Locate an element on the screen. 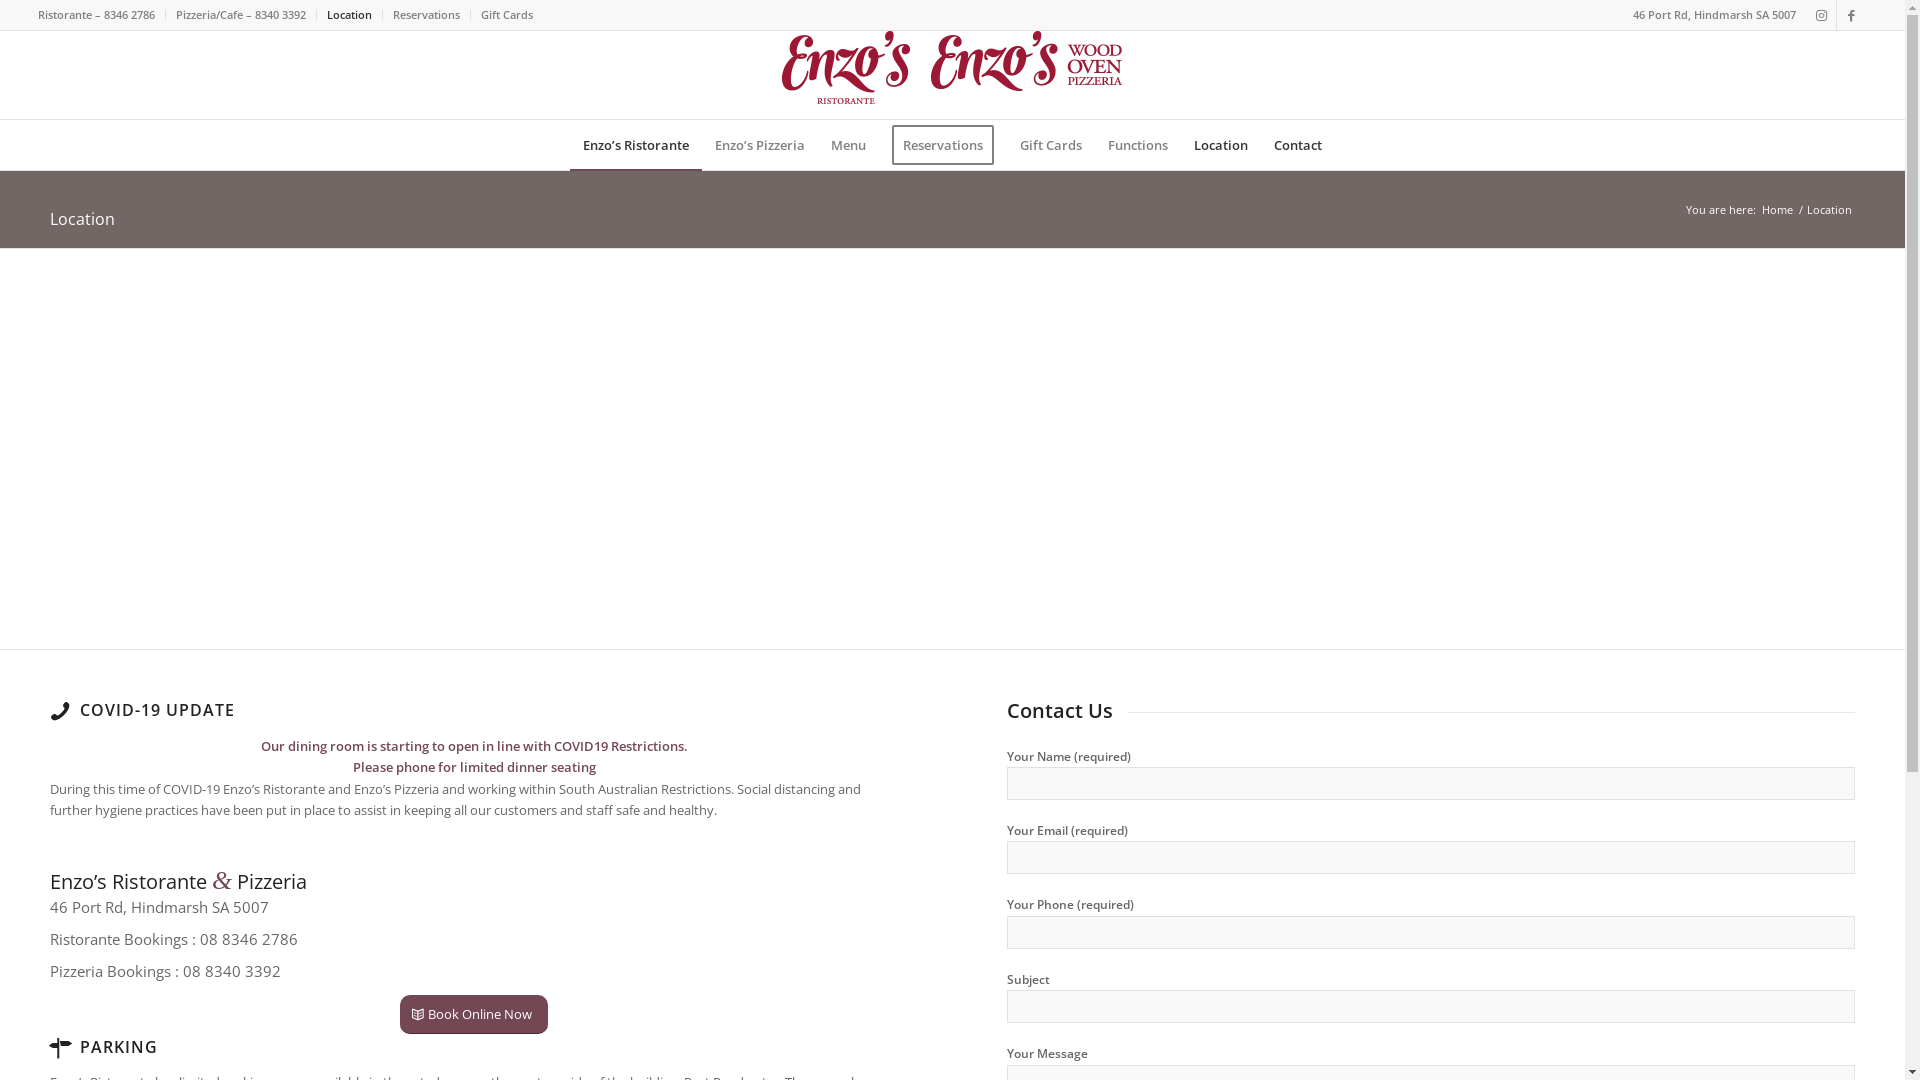  Reservations is located at coordinates (426, 14).